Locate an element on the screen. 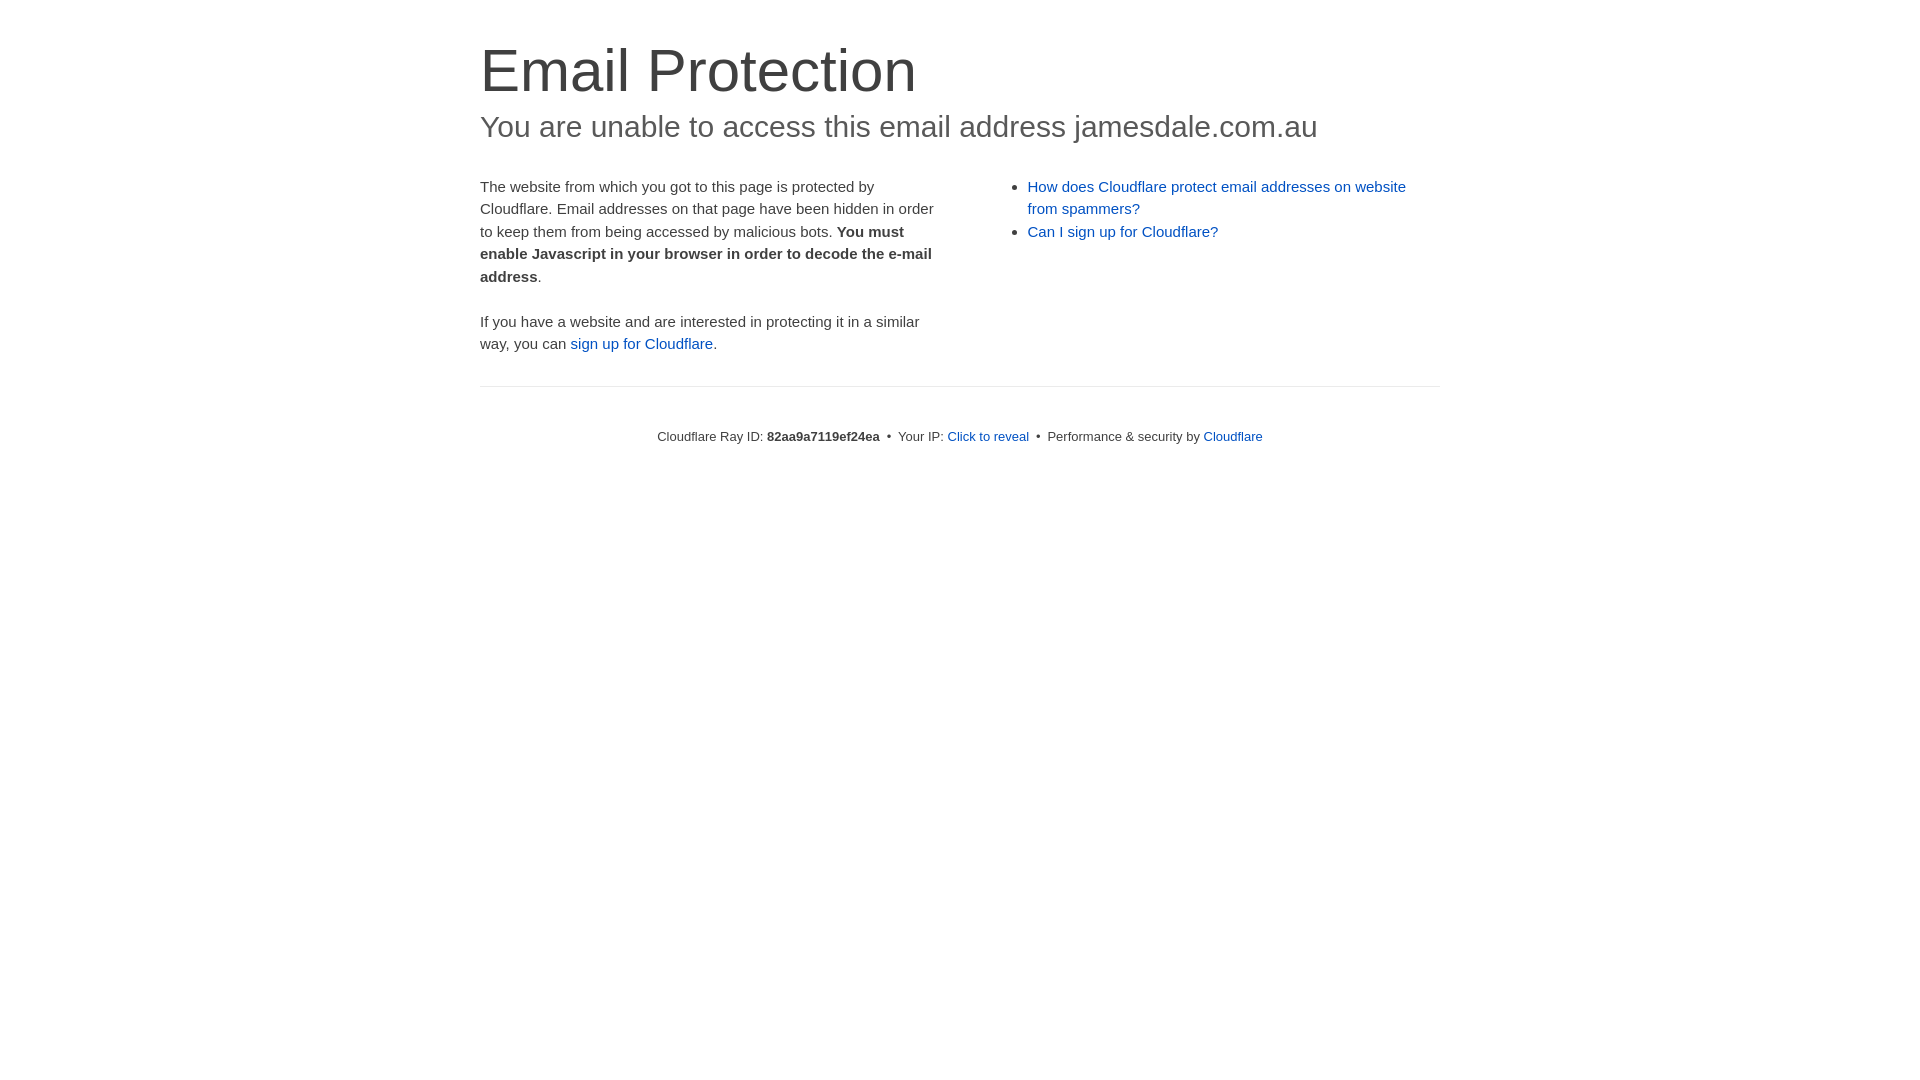 Image resolution: width=1920 pixels, height=1080 pixels. sign up for Cloudflare is located at coordinates (642, 344).